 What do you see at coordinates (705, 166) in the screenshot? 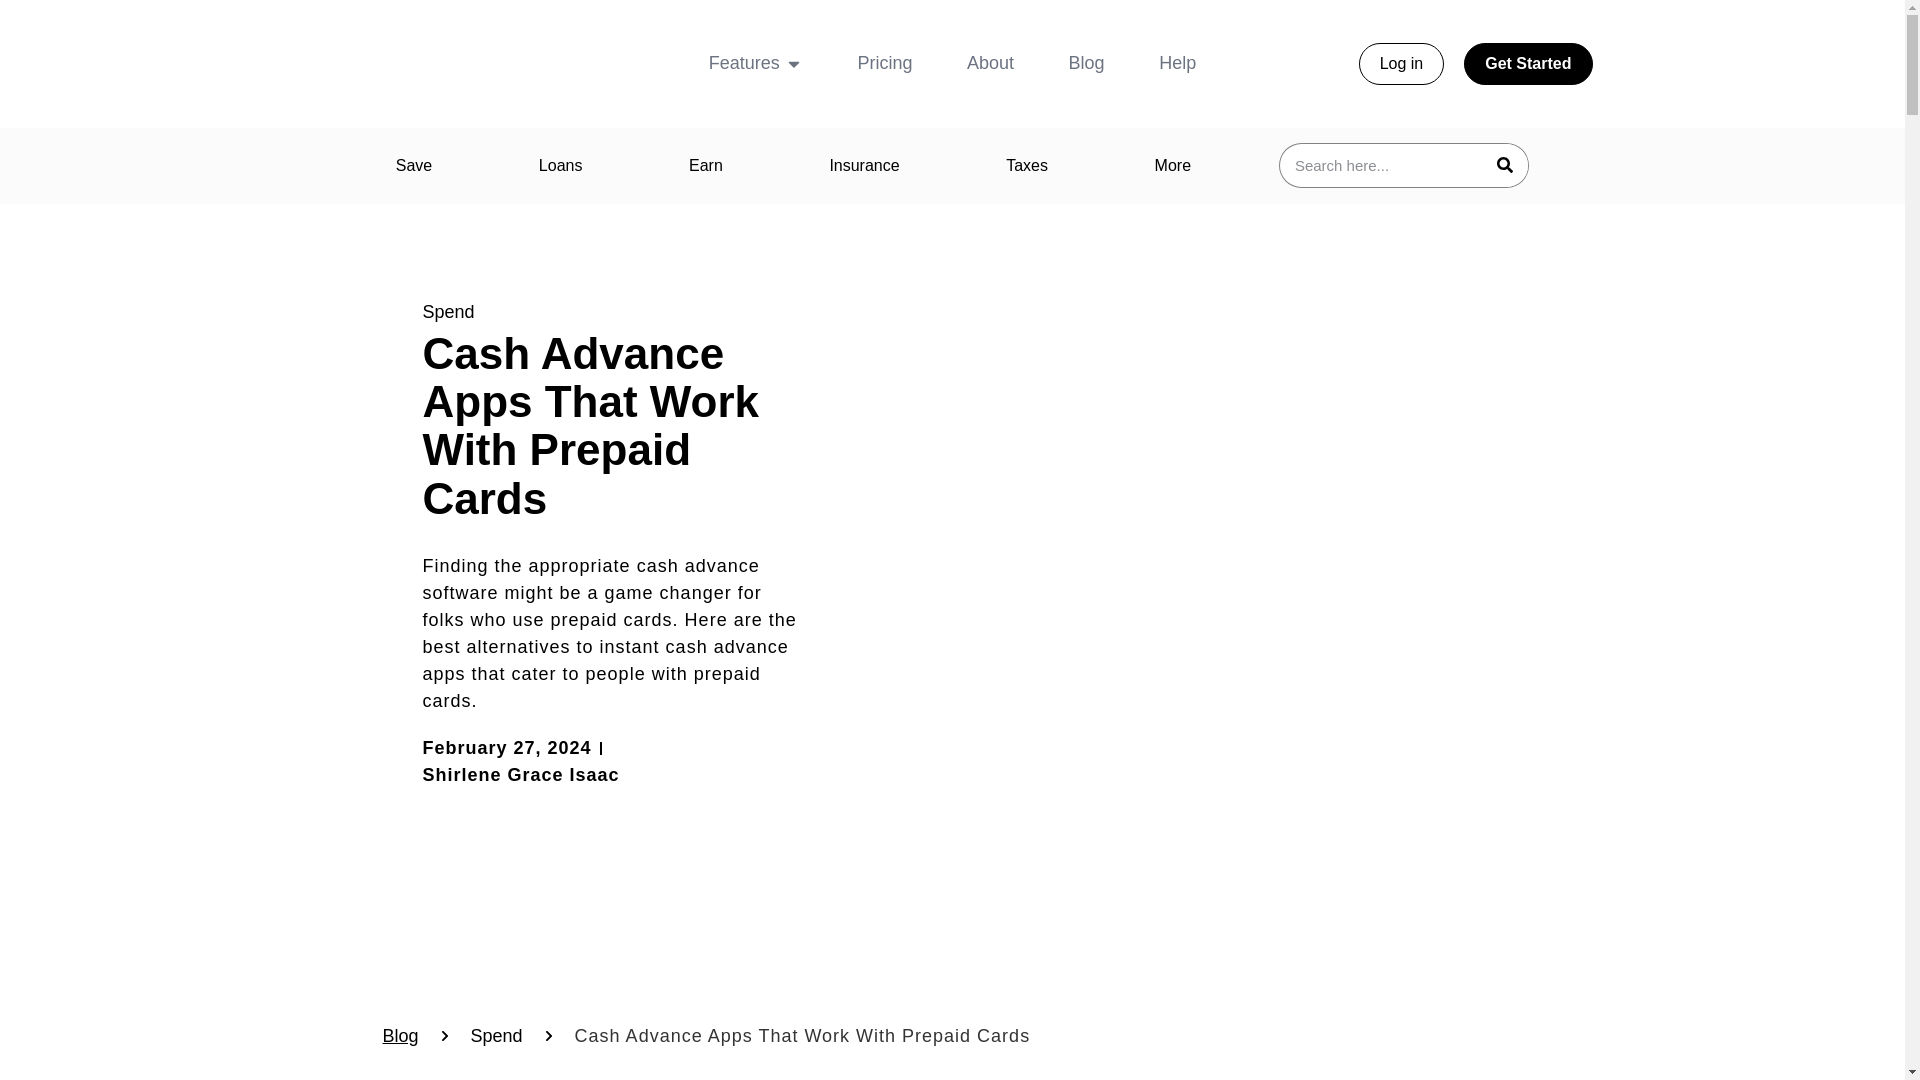
I see `Earn` at bounding box center [705, 166].